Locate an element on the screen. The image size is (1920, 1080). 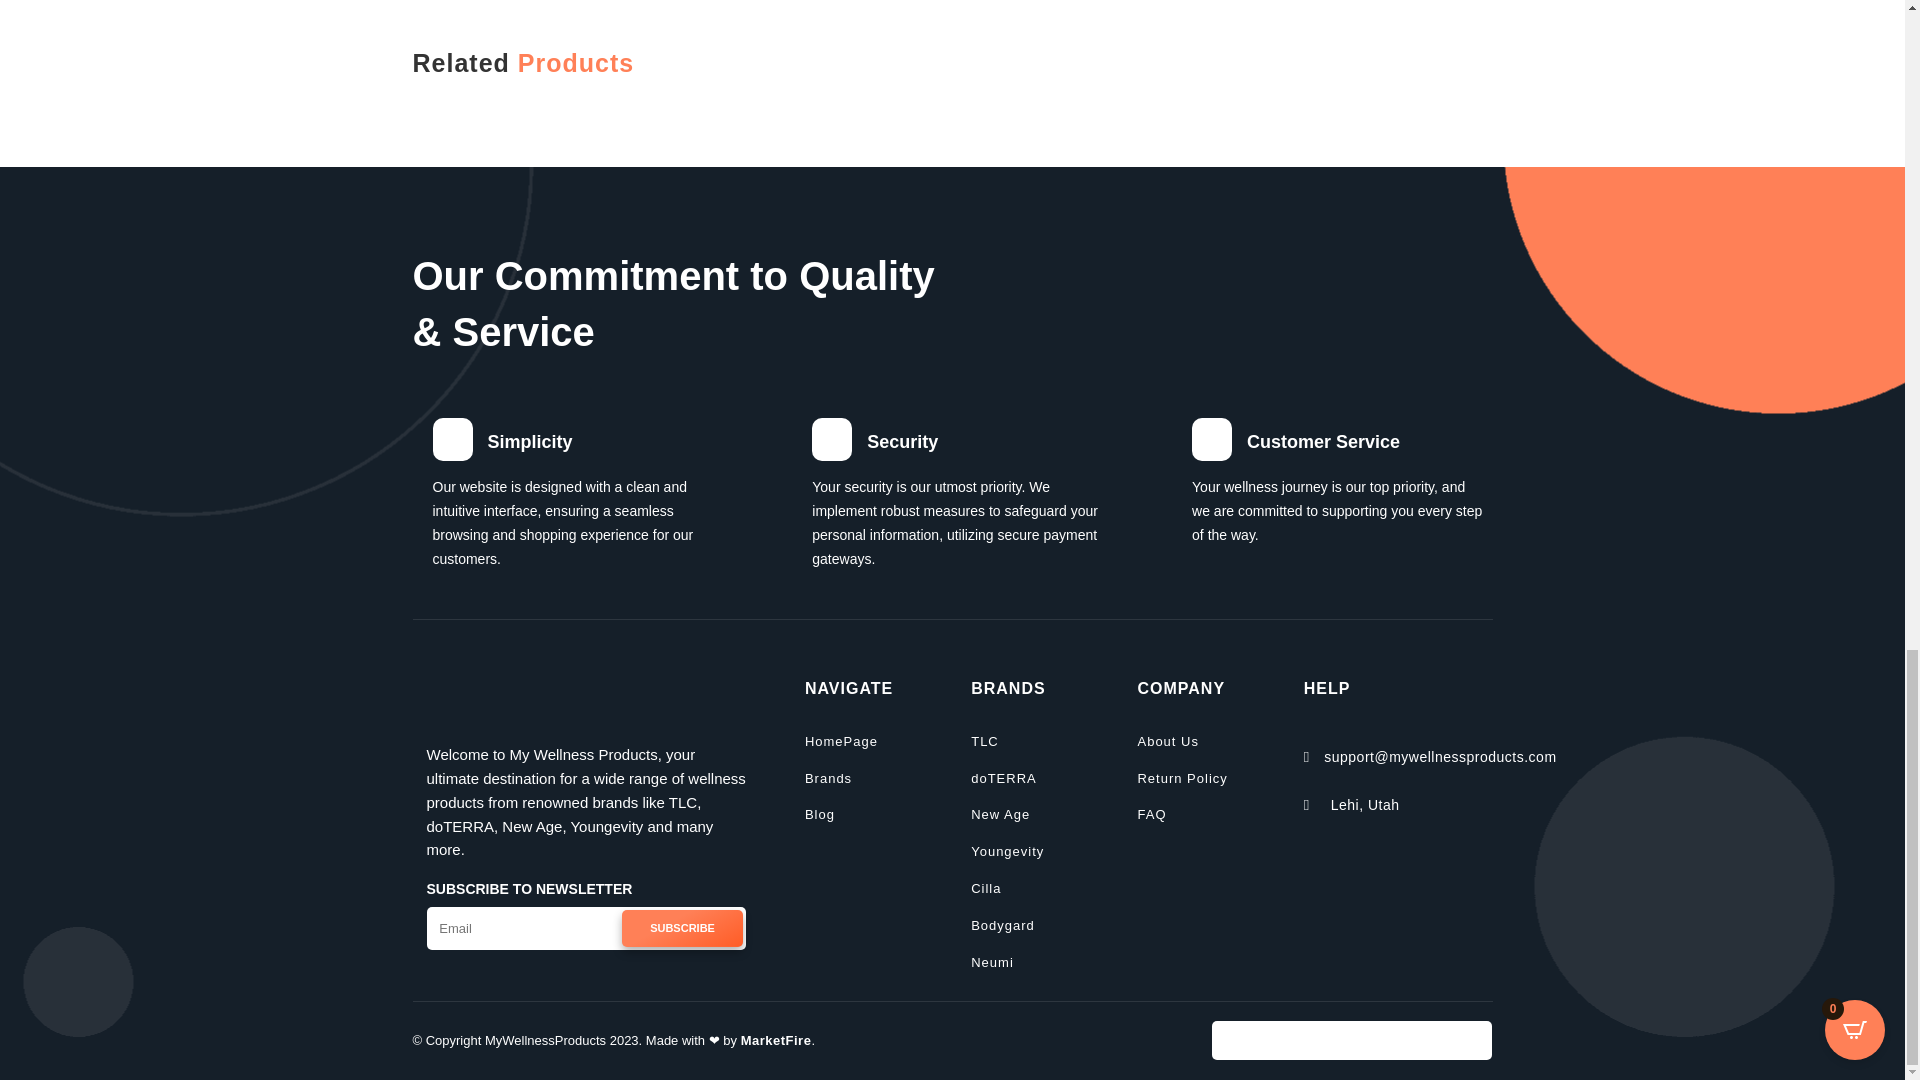
About Us is located at coordinates (1167, 744).